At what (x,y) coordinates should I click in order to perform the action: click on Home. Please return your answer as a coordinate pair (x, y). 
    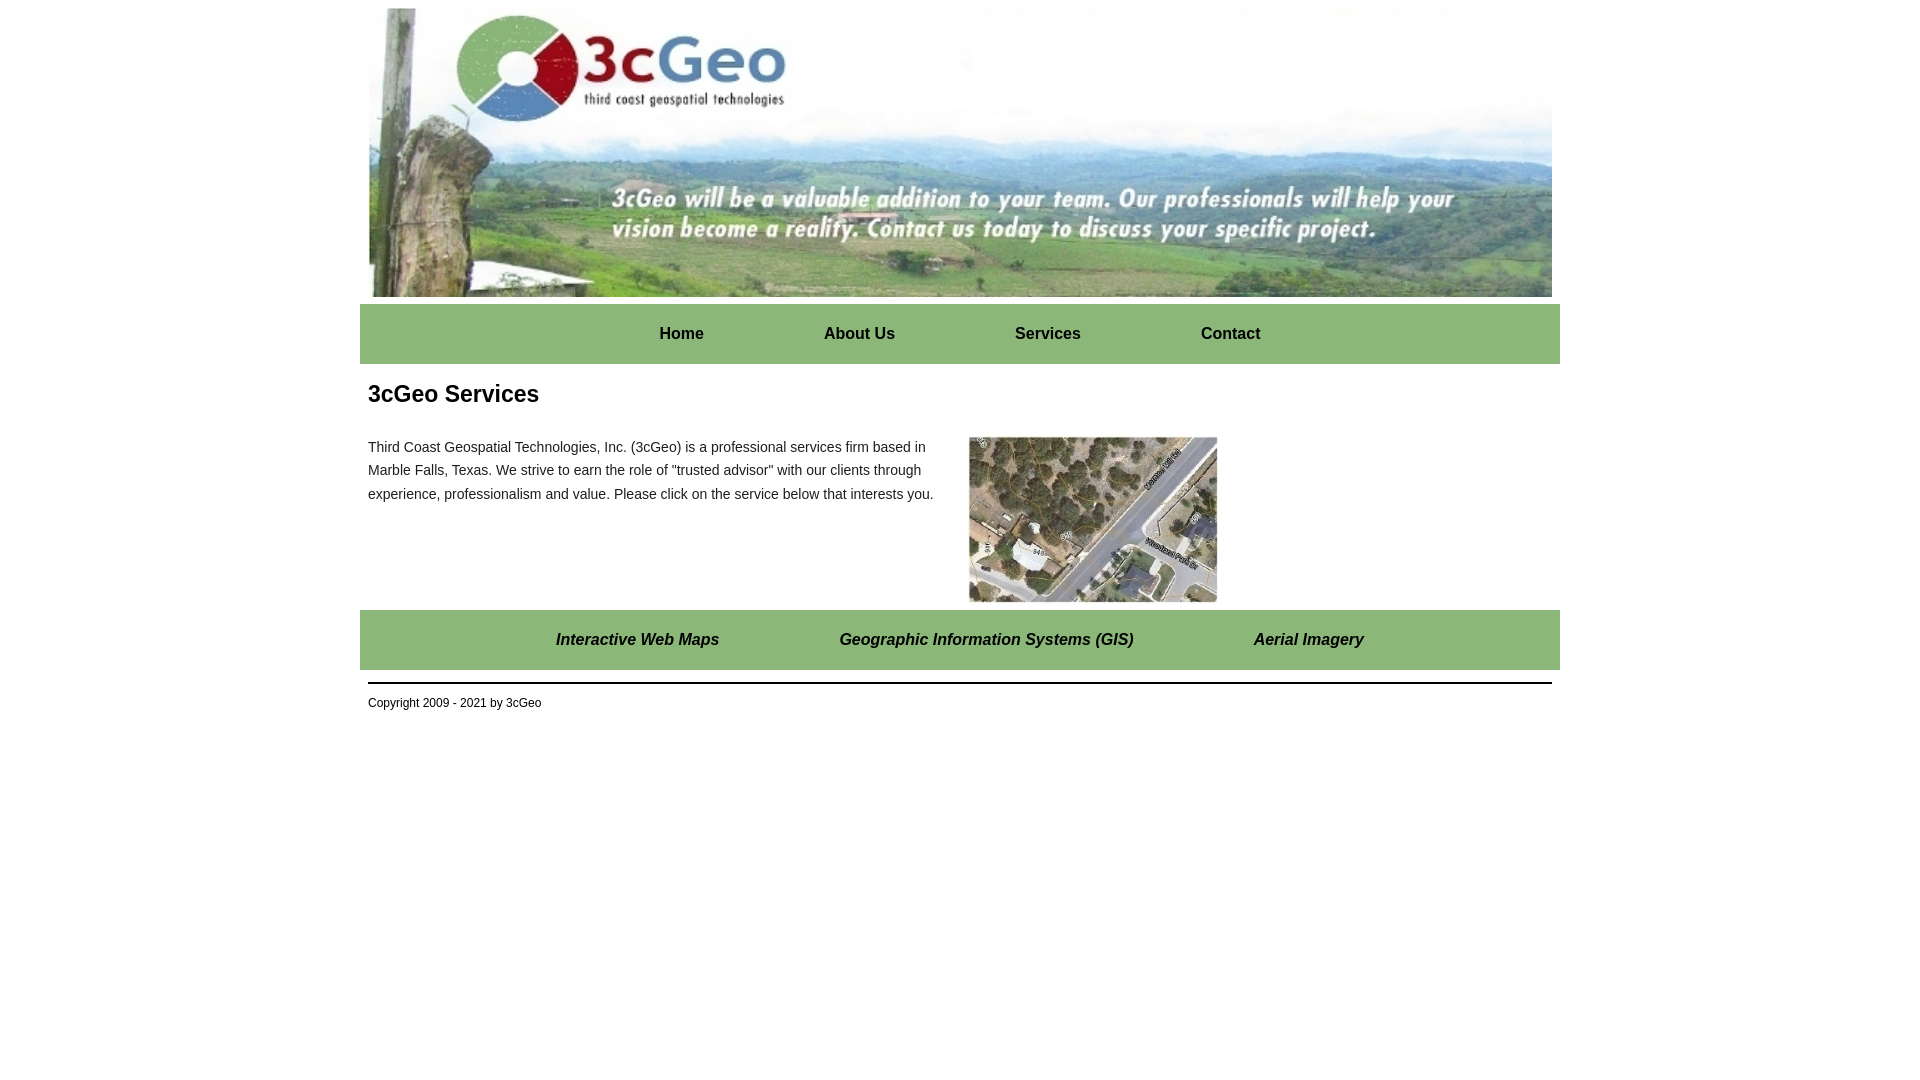
    Looking at the image, I should click on (682, 334).